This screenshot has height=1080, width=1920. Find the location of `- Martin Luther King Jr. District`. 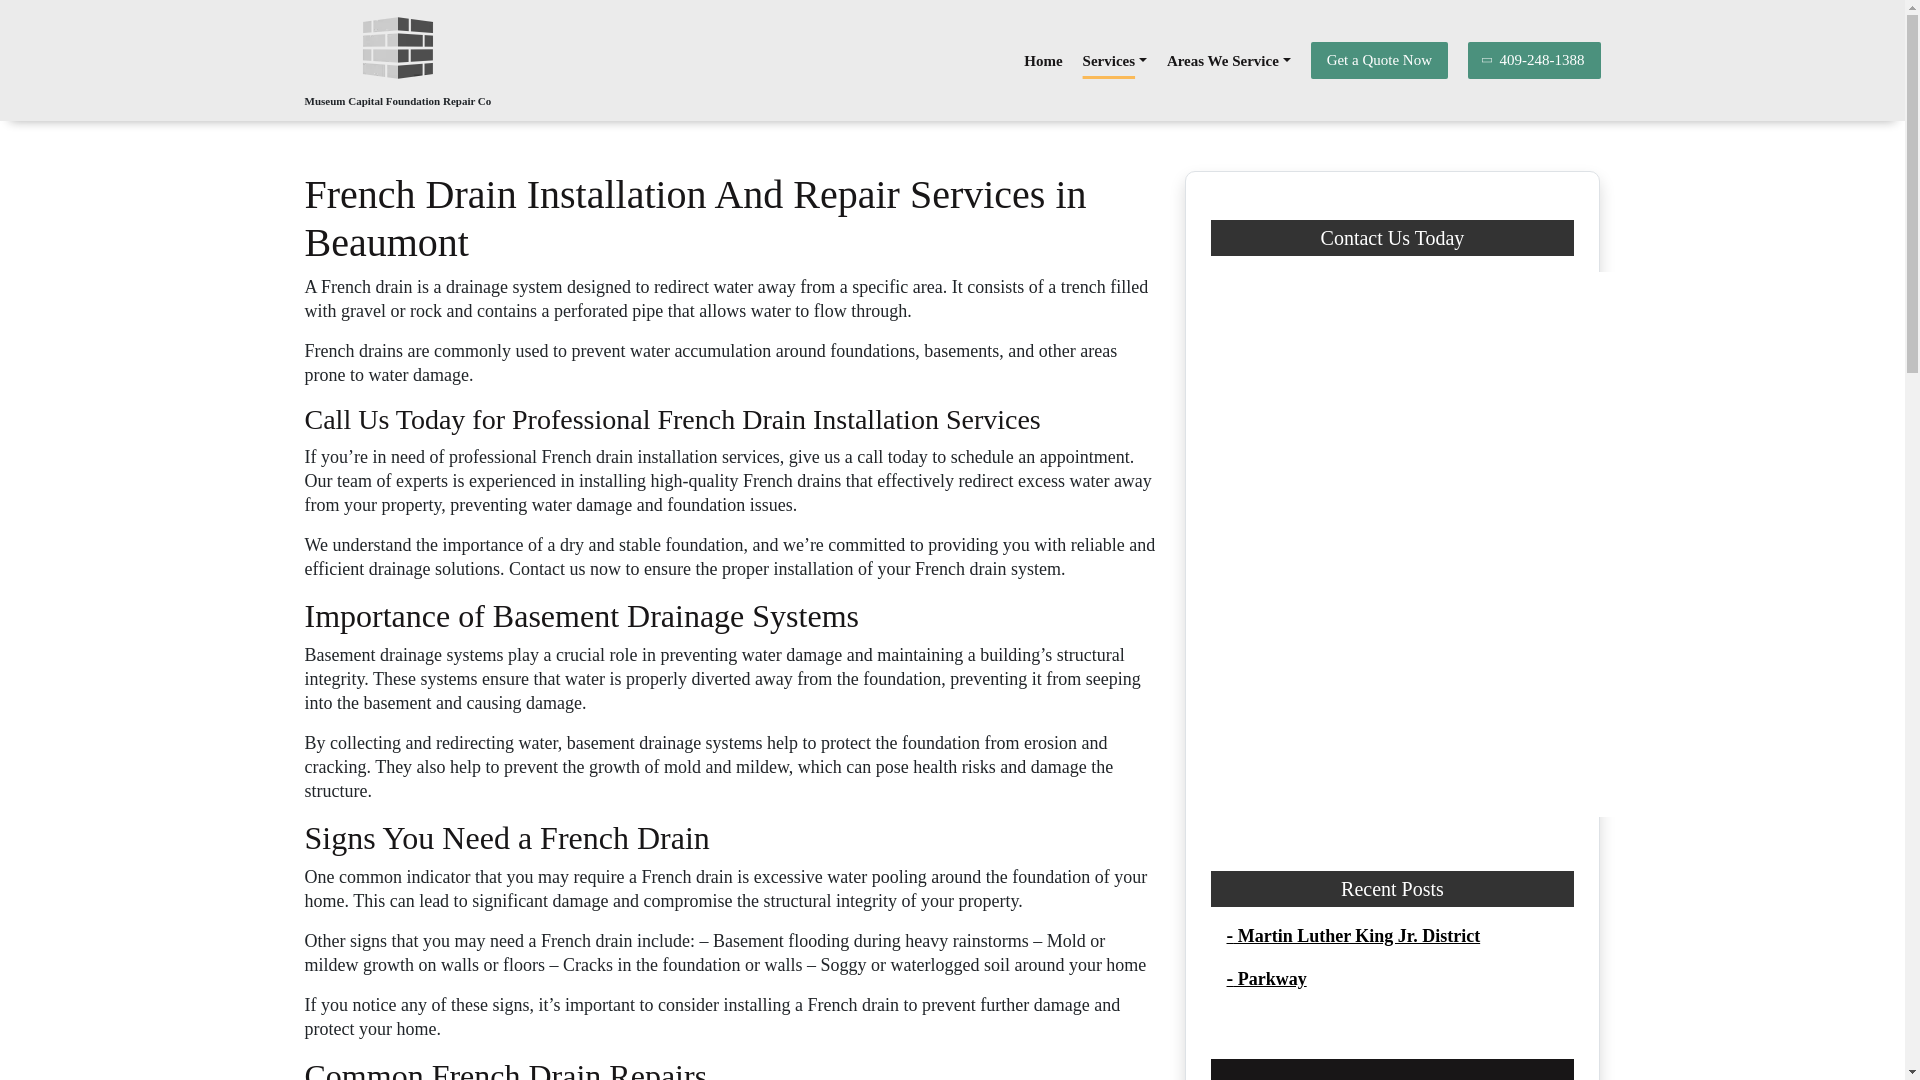

- Martin Luther King Jr. District is located at coordinates (1353, 936).